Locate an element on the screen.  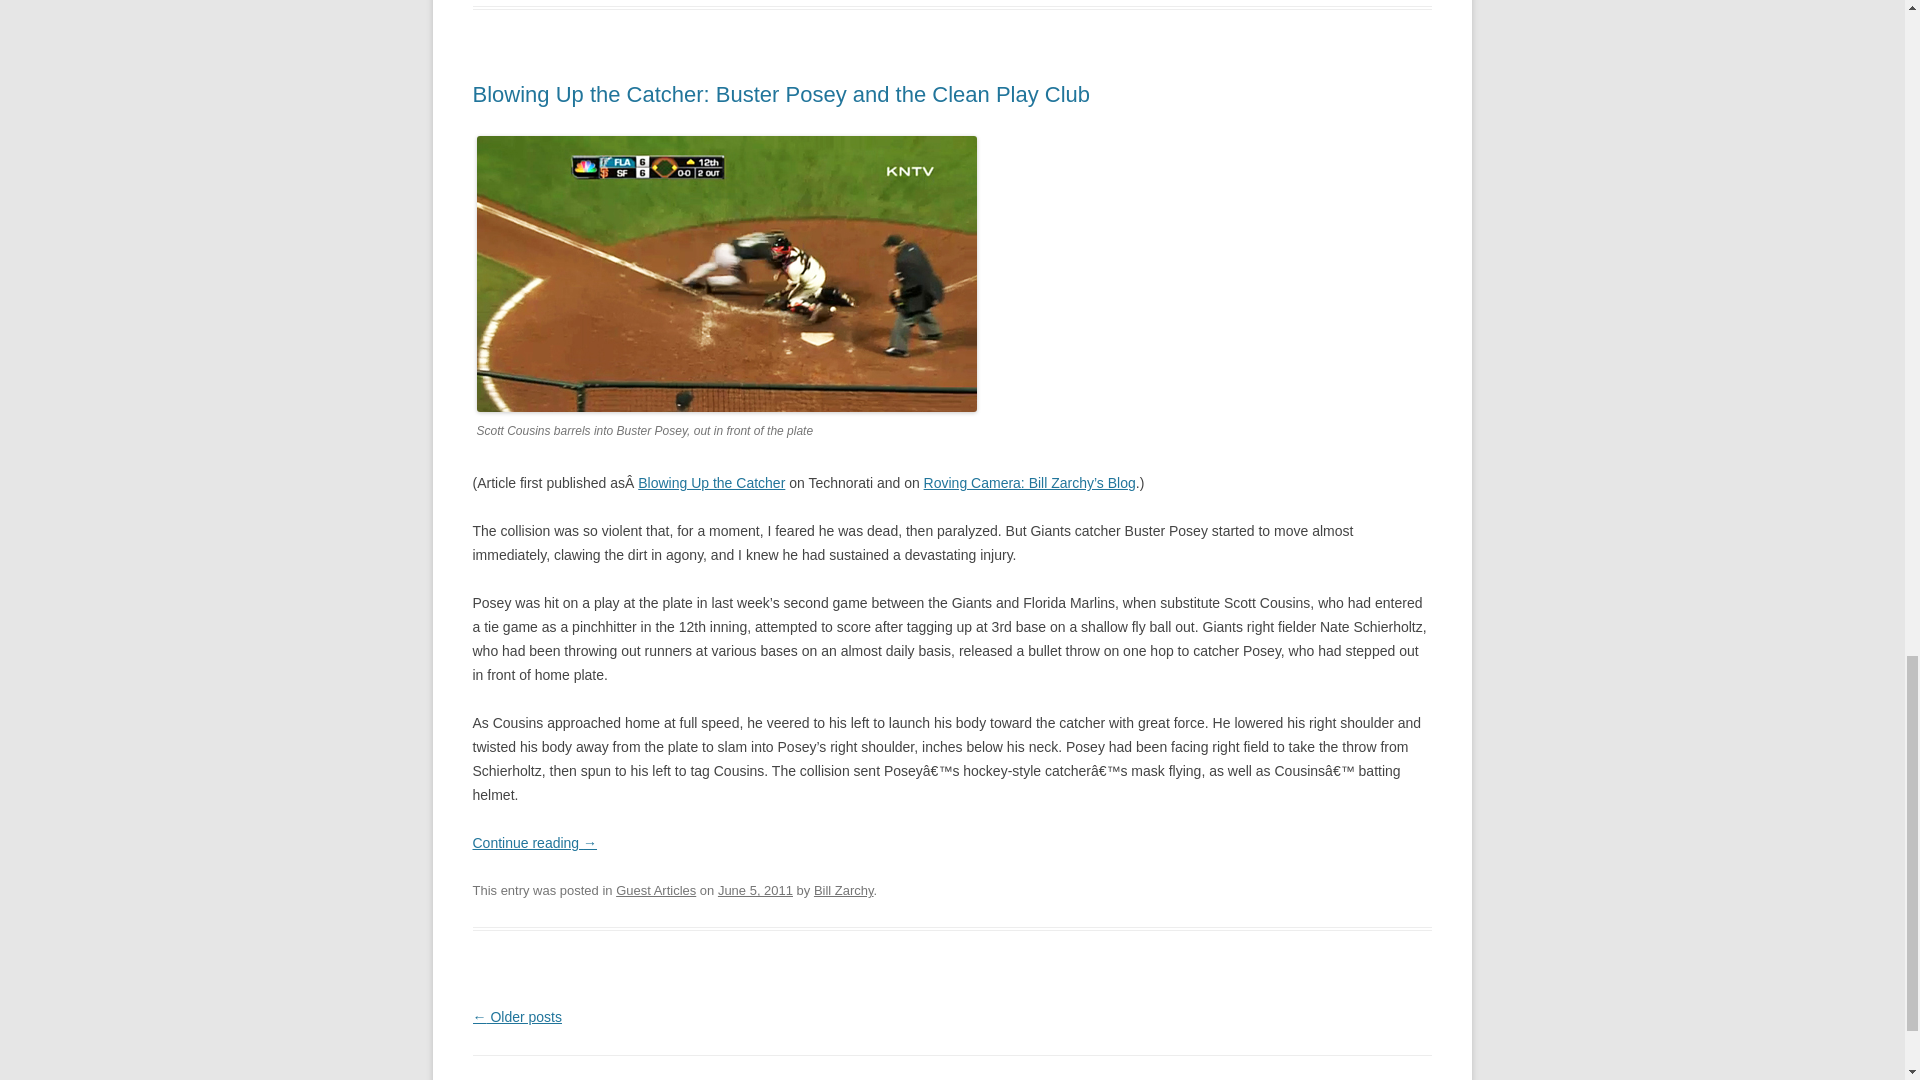
Blowing Up the Catcher: Buster Posey and the Clean Play Club is located at coordinates (781, 94).